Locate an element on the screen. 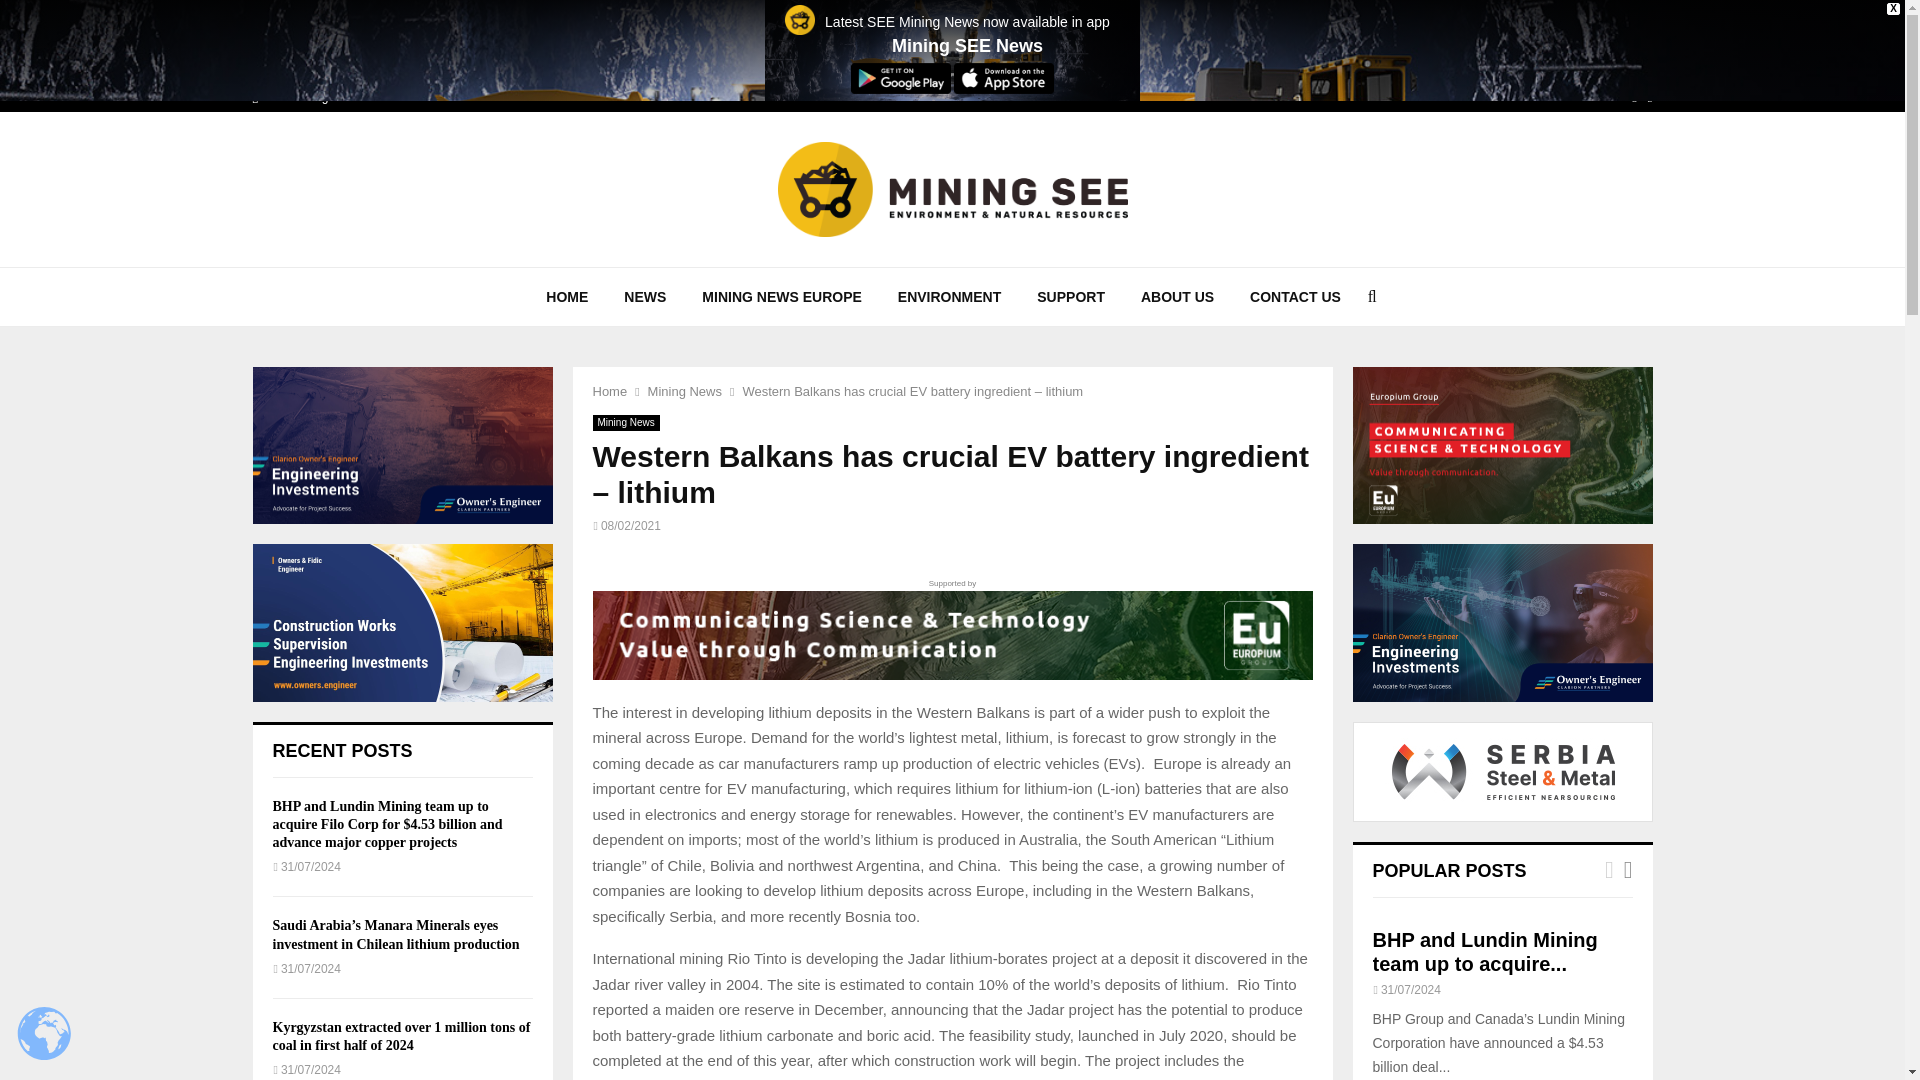 The height and width of the screenshot is (1080, 1920). ABOUT US is located at coordinates (1178, 296).